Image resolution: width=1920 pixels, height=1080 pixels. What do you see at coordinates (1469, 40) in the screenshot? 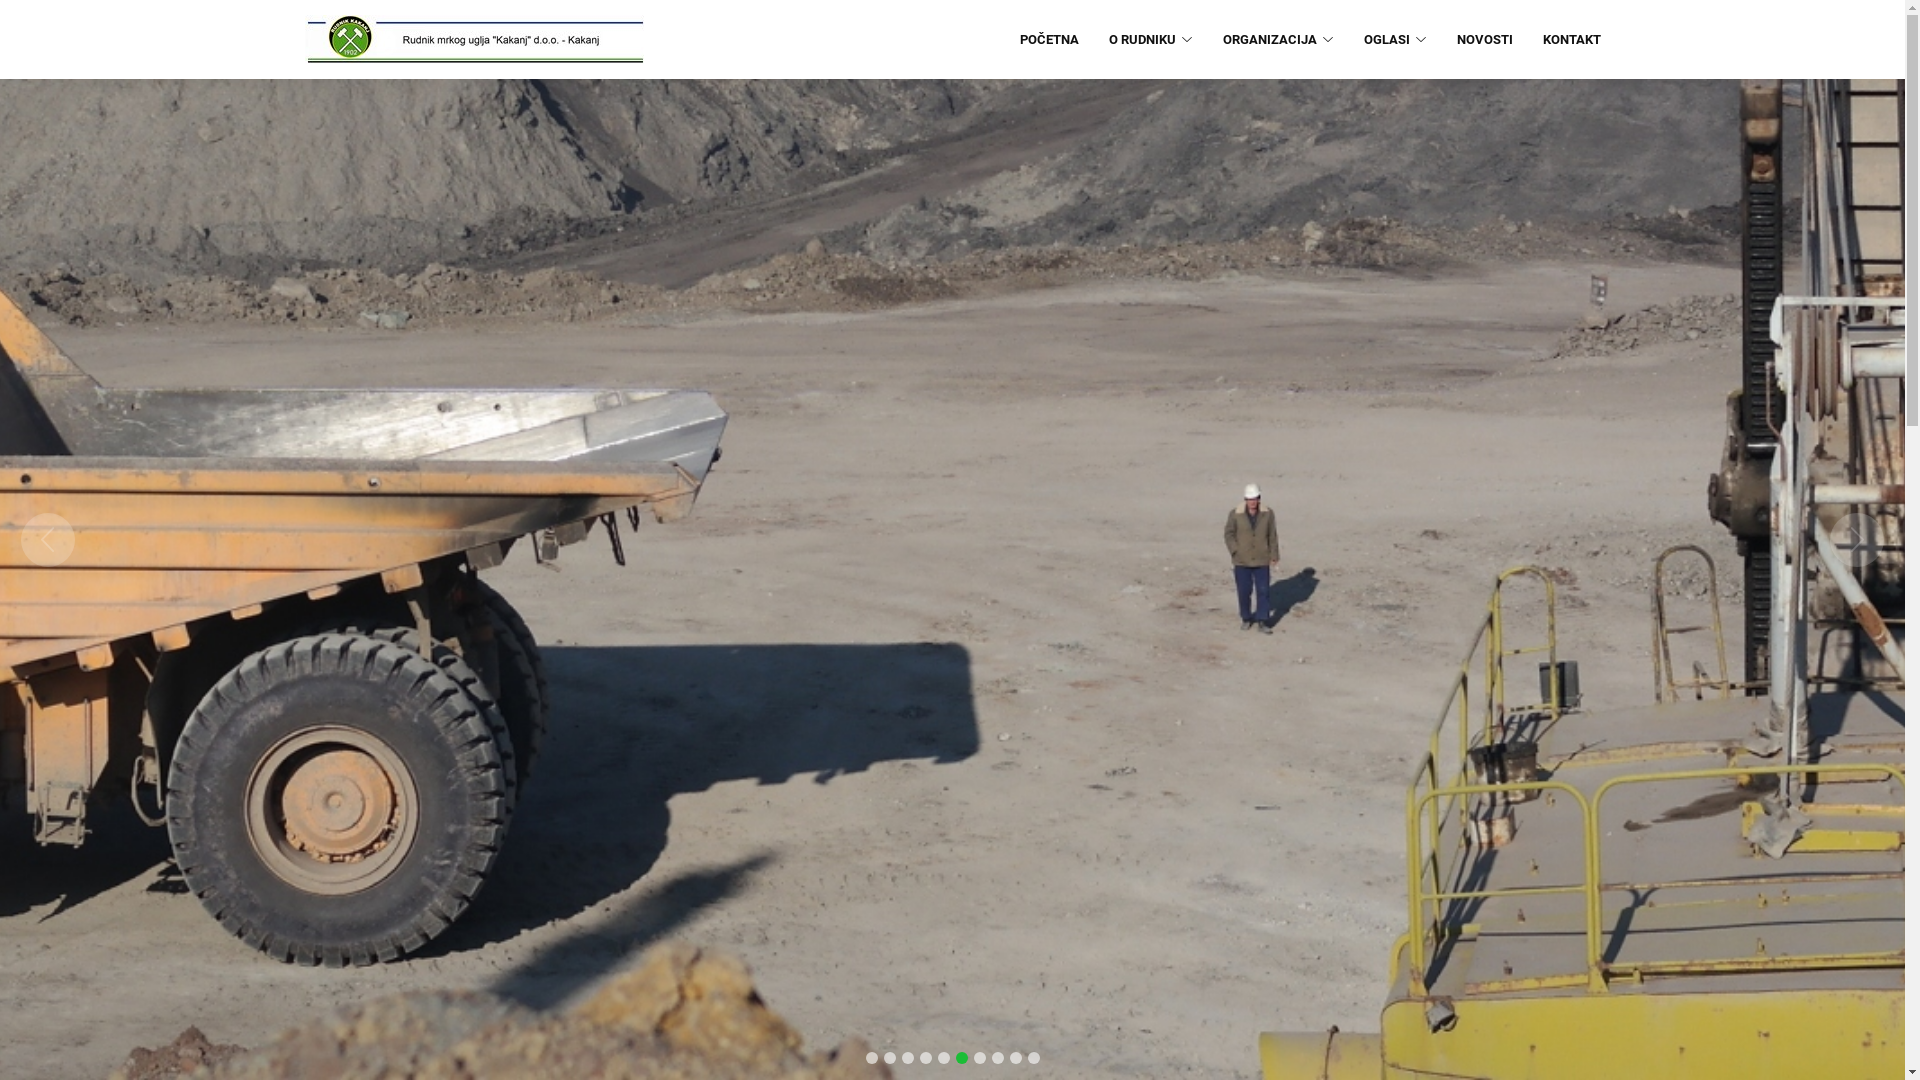
I see `NOVOSTI` at bounding box center [1469, 40].